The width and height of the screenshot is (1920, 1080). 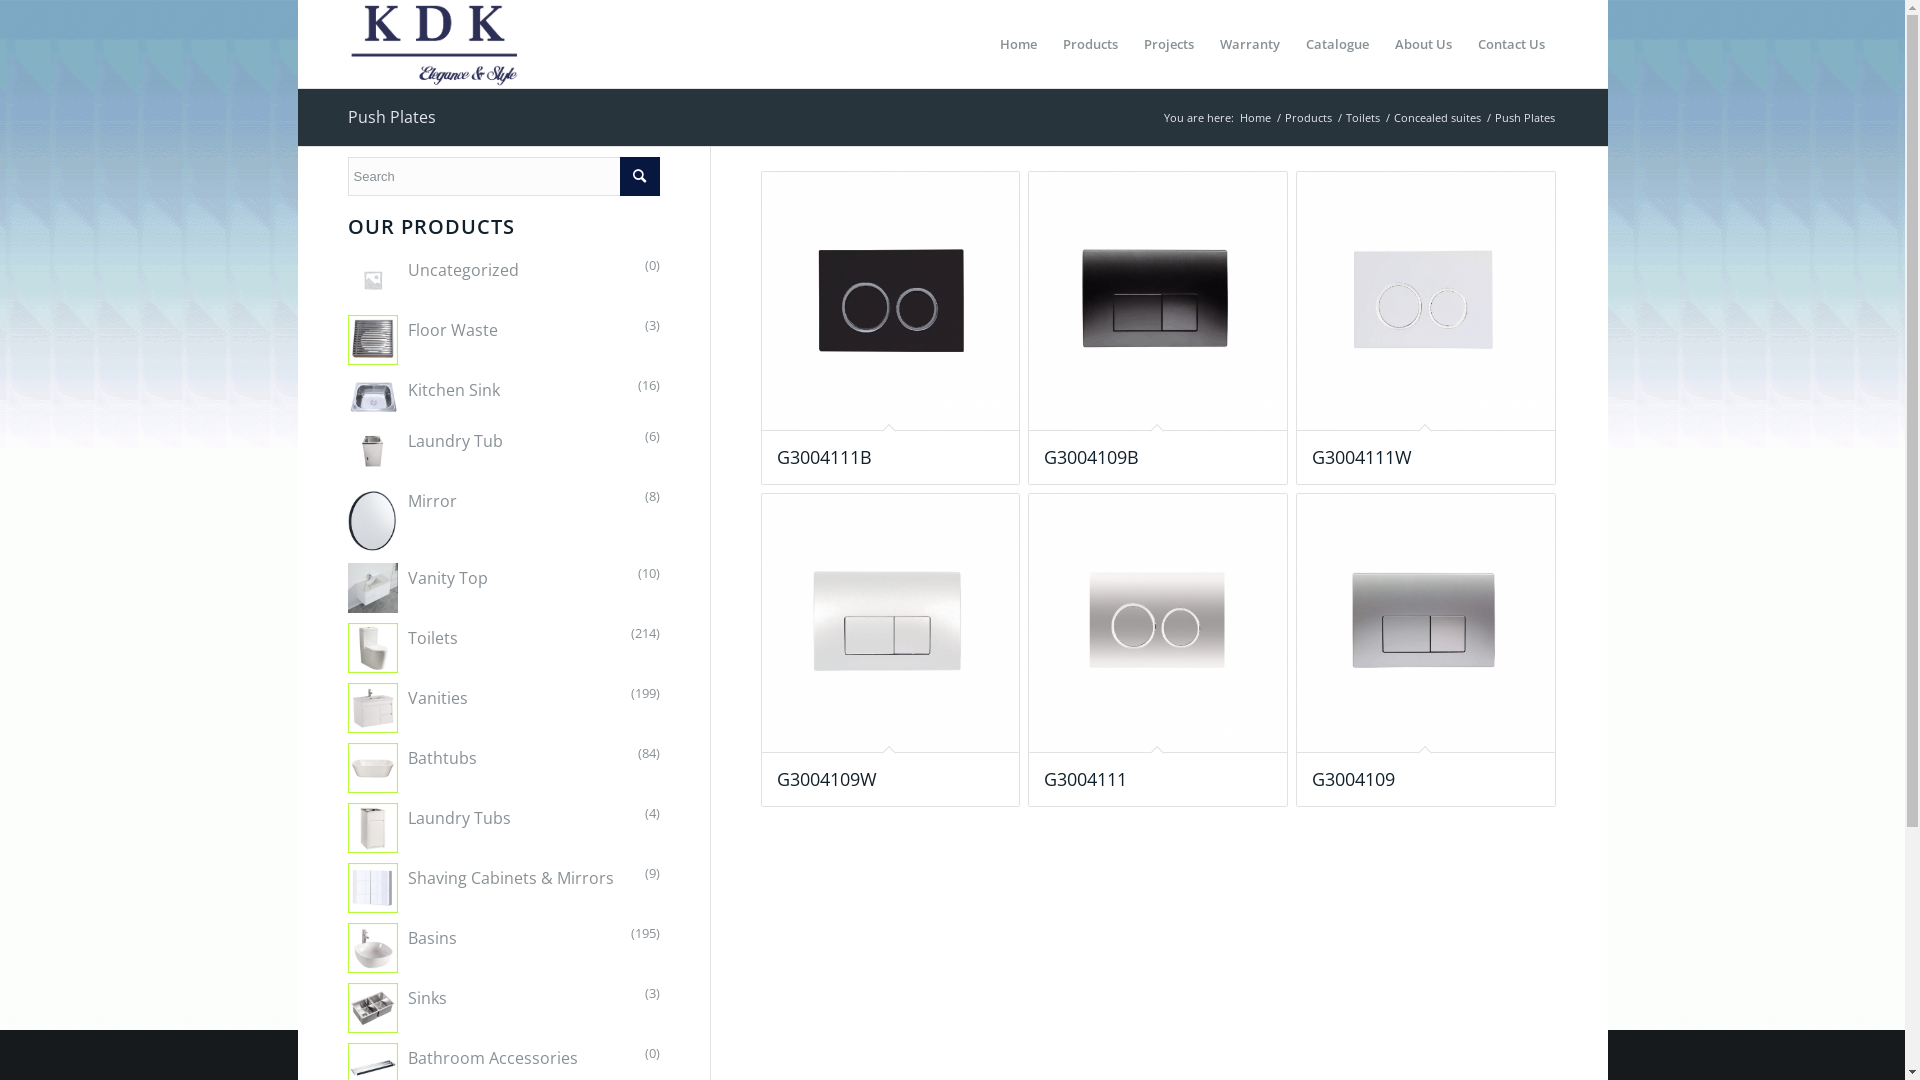 What do you see at coordinates (373, 451) in the screenshot?
I see `Laundry Tub` at bounding box center [373, 451].